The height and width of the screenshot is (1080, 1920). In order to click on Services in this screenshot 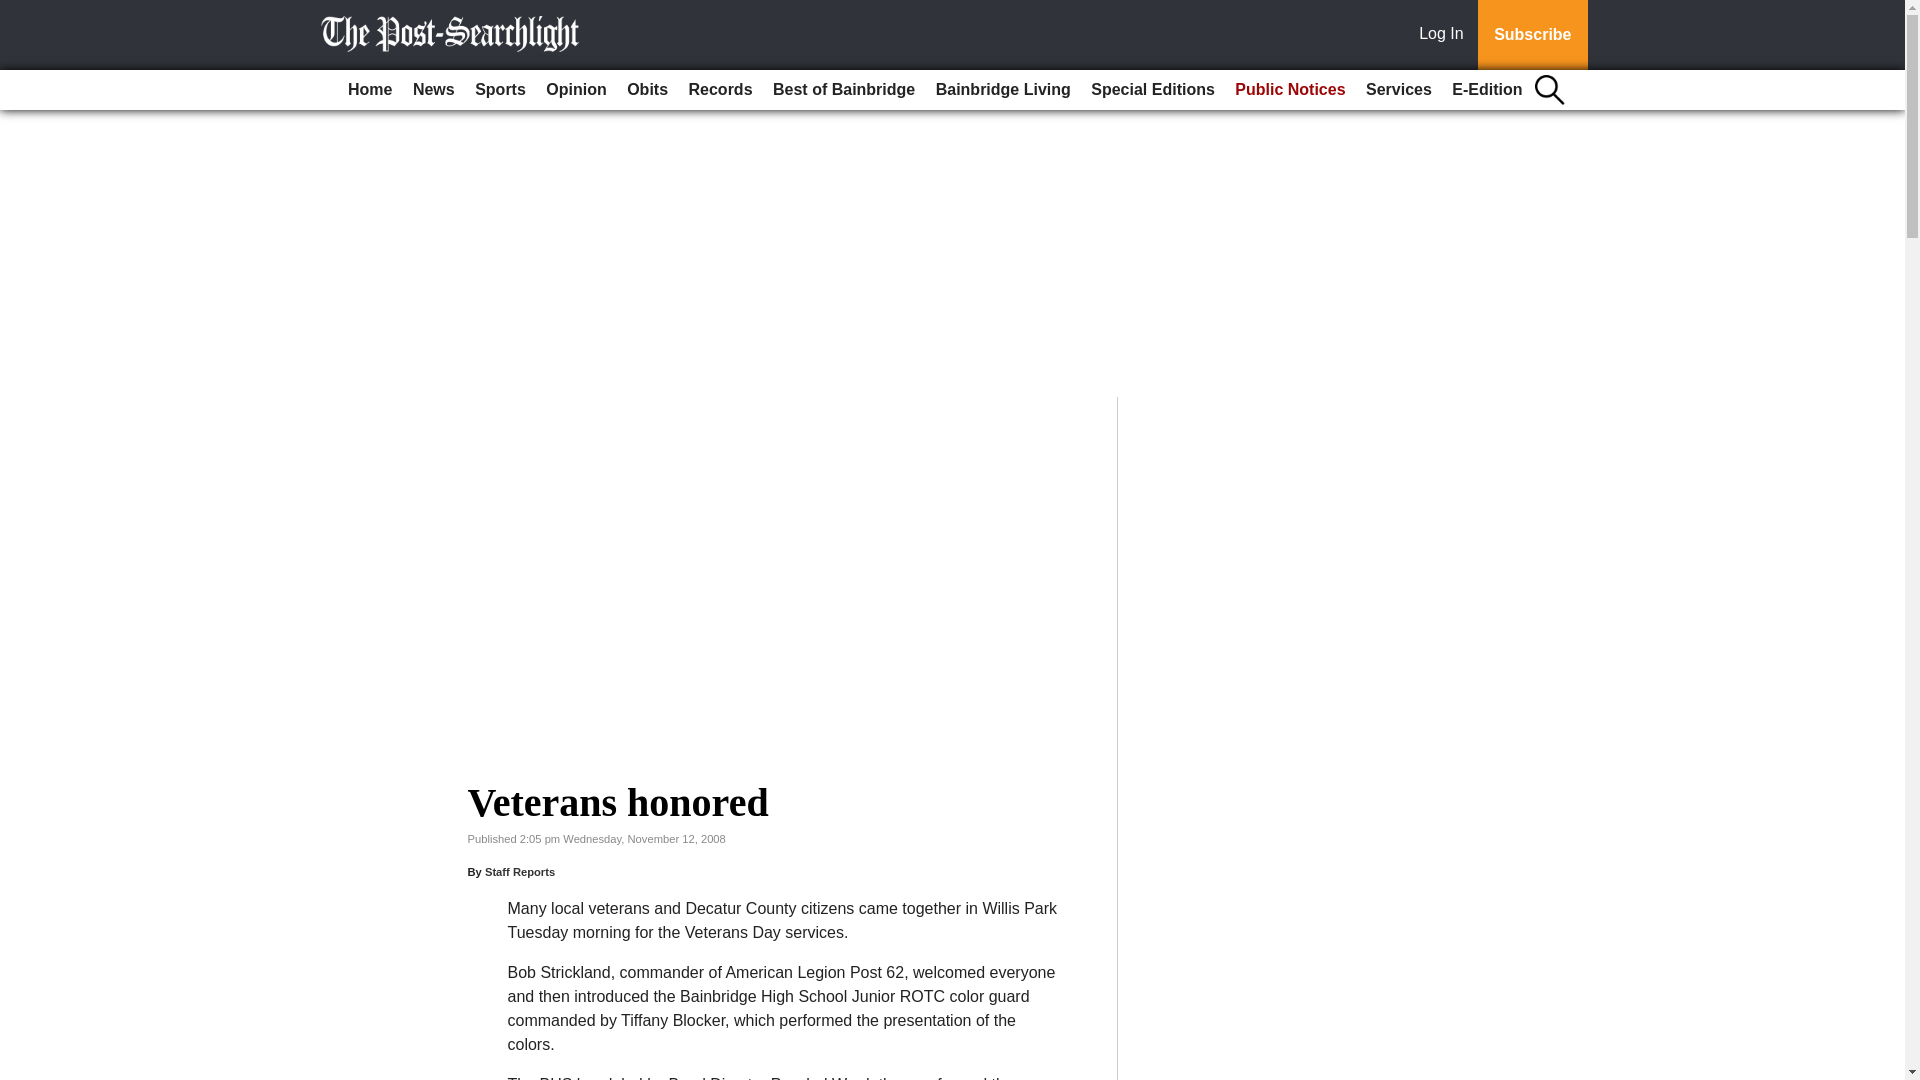, I will do `click(1398, 90)`.